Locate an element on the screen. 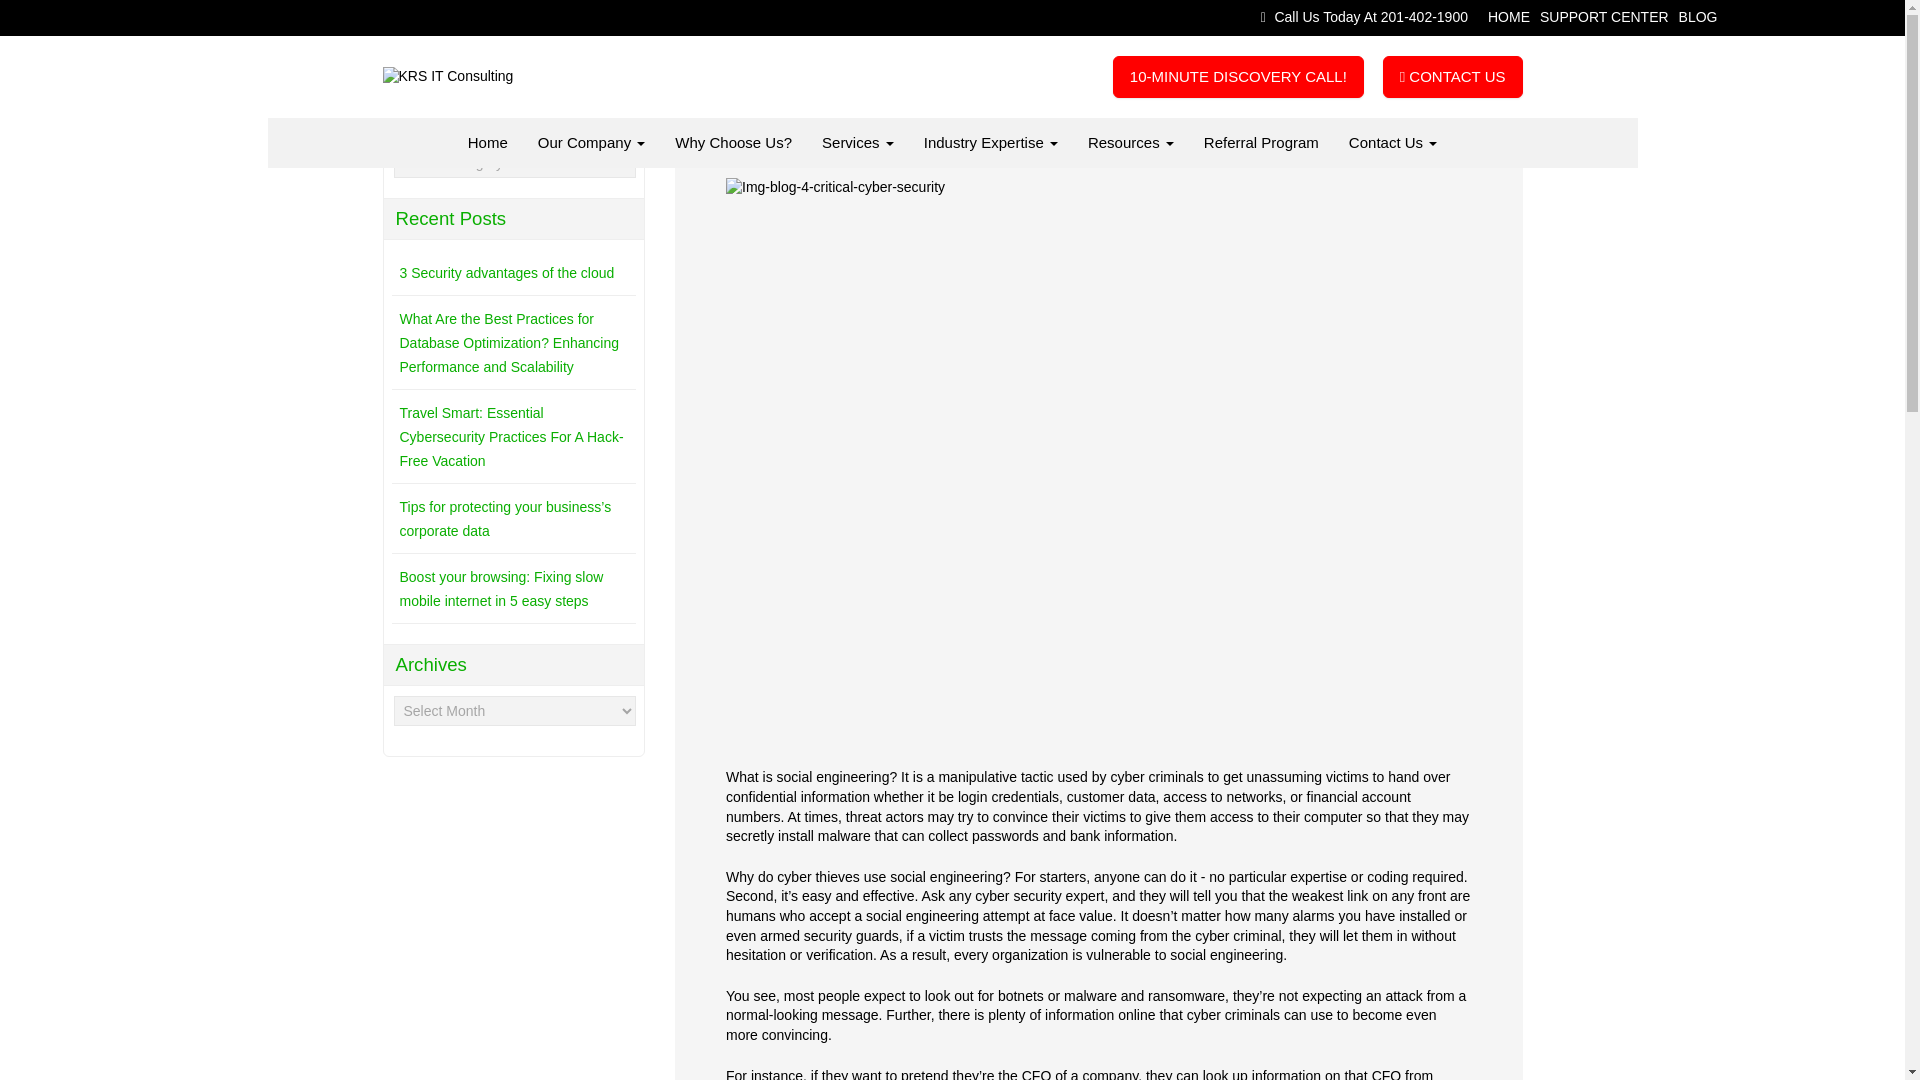  SUPPORT CENTER is located at coordinates (1604, 16).